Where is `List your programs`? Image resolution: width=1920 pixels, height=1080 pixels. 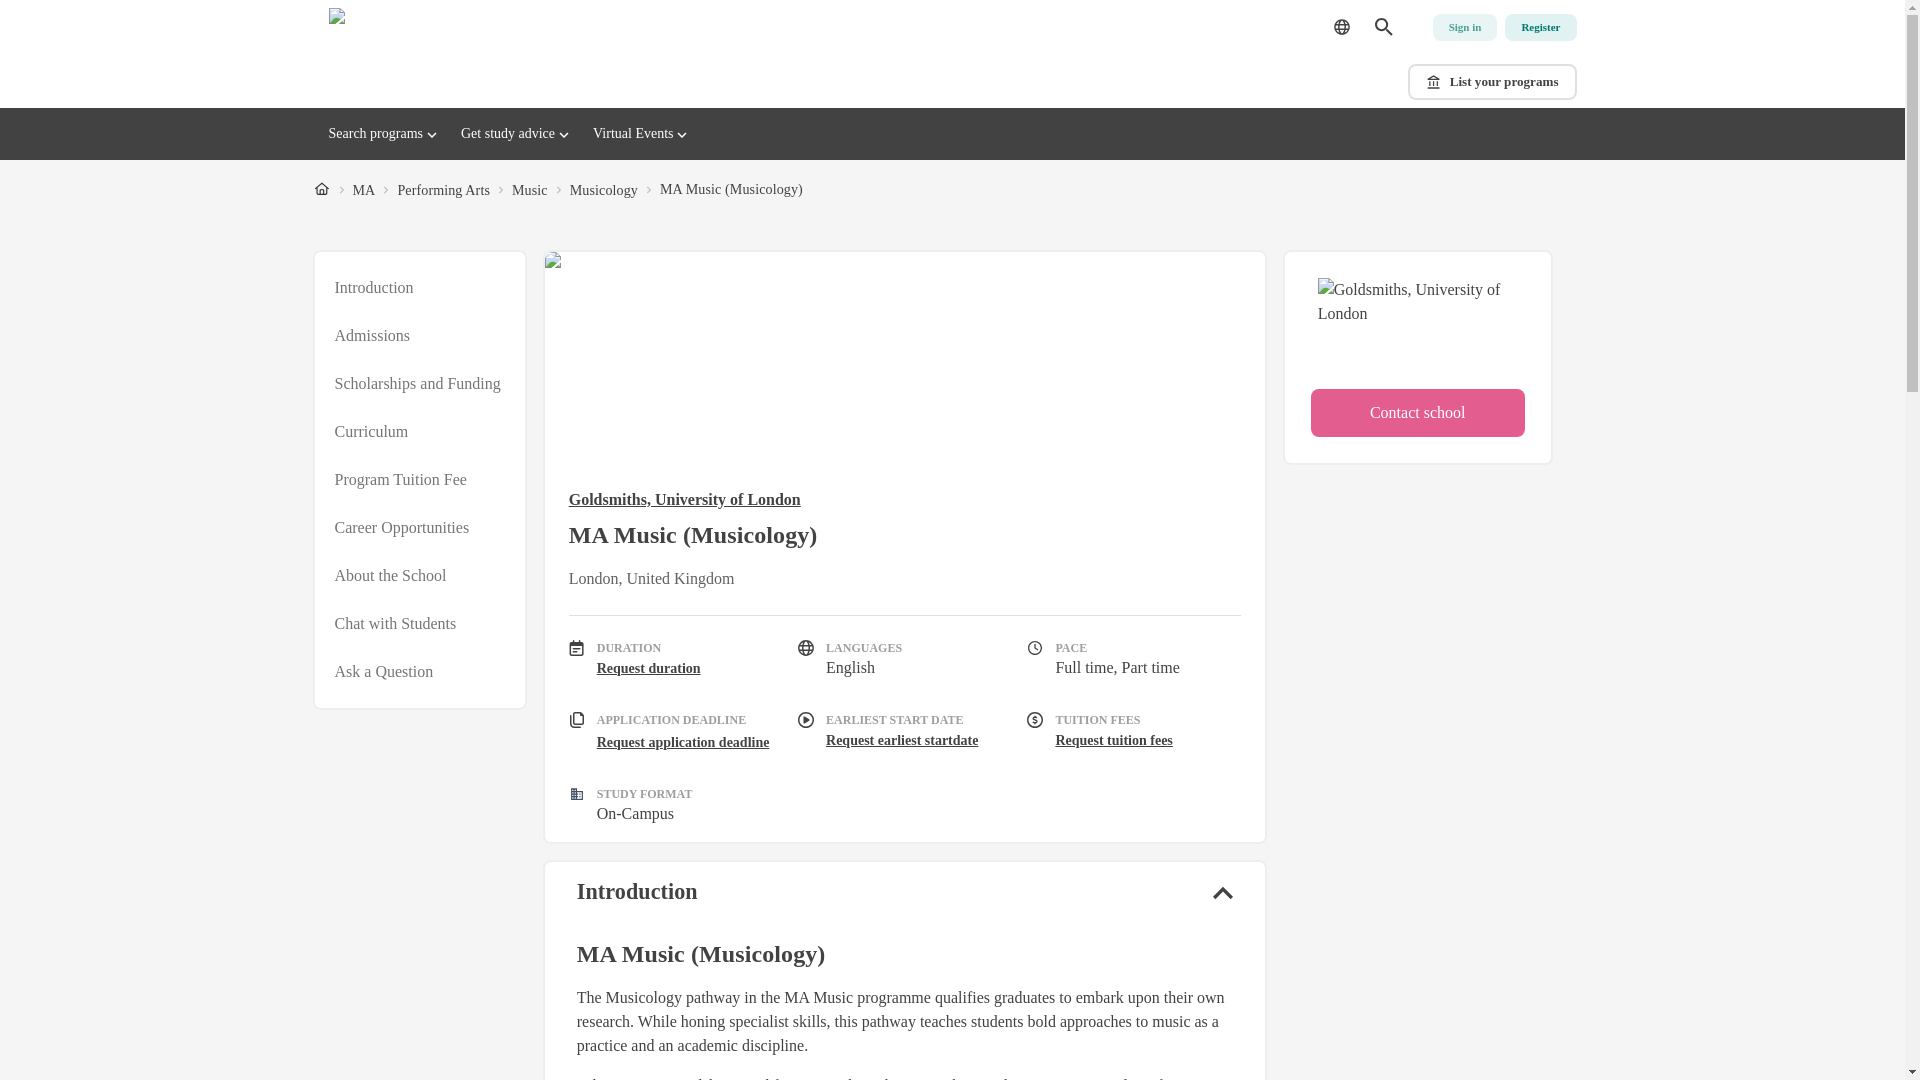
List your programs is located at coordinates (1492, 82).